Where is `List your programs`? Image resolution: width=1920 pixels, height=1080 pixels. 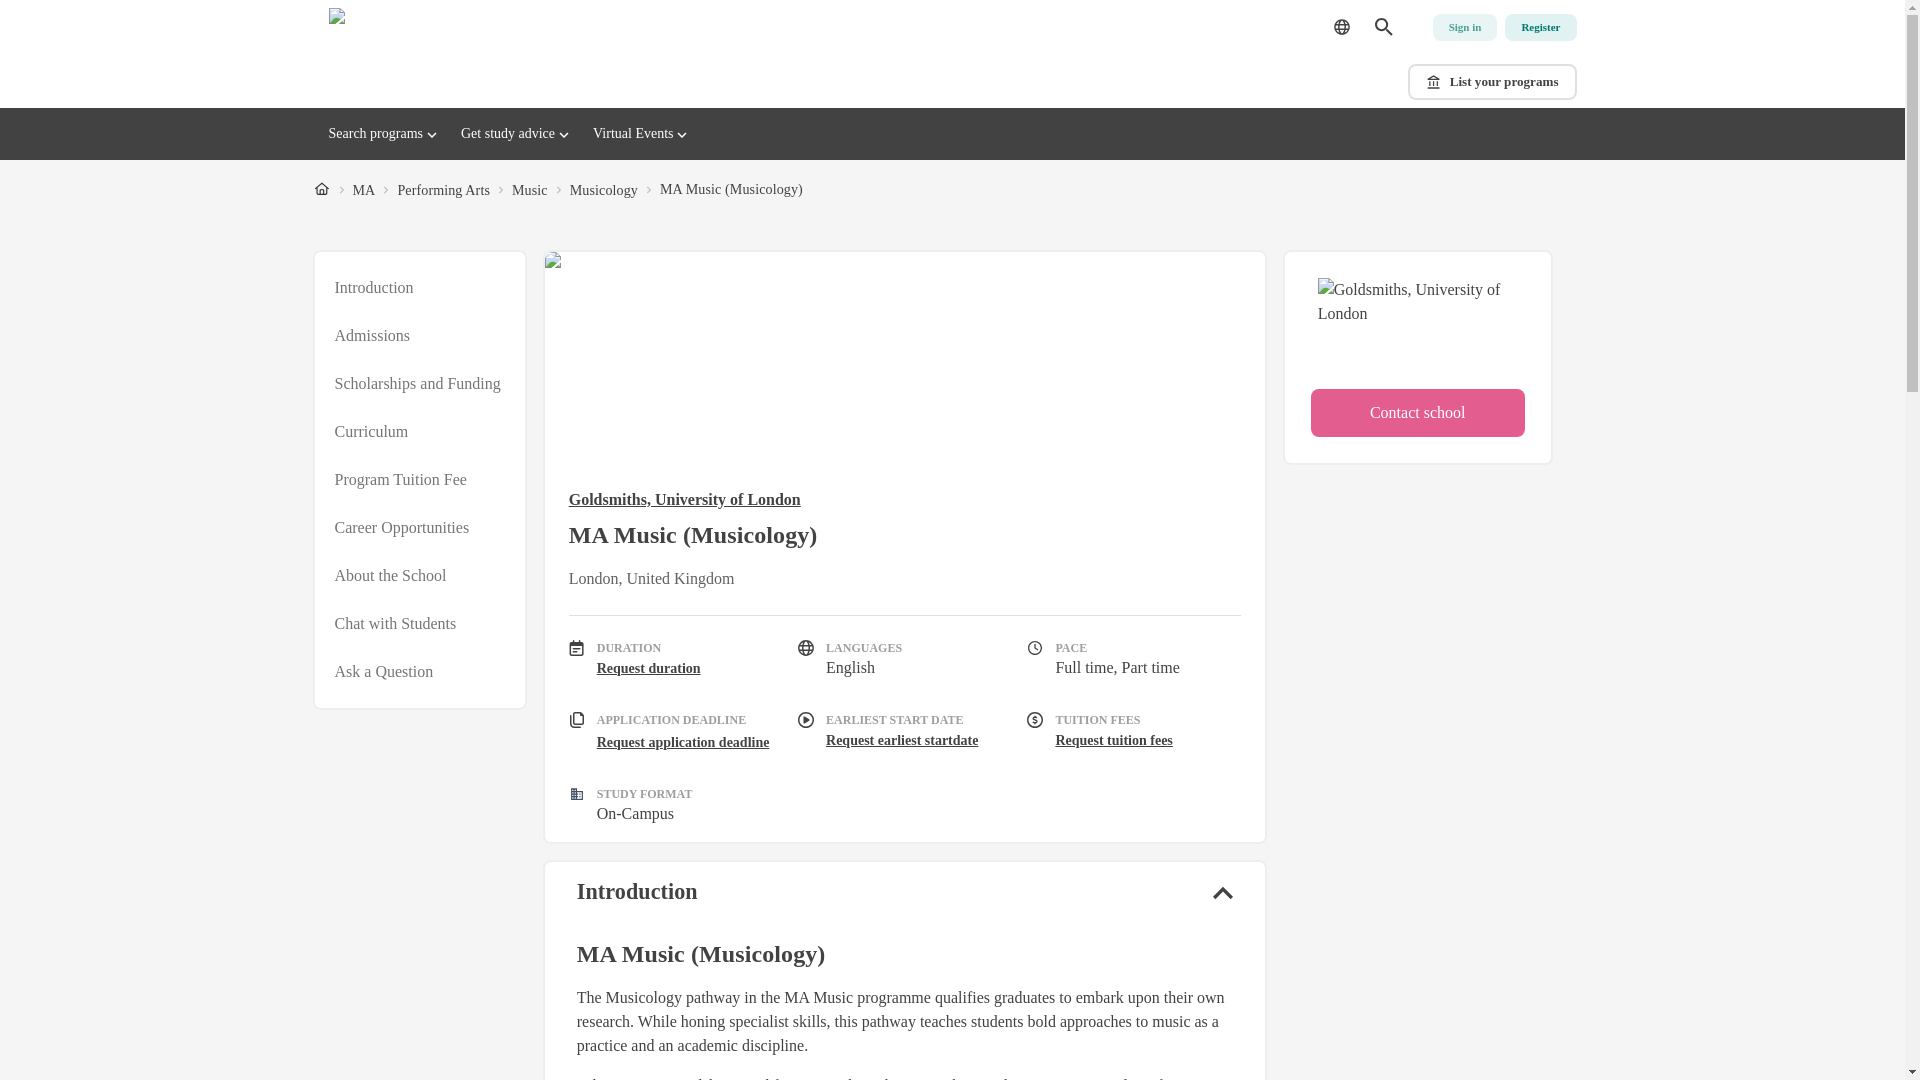
List your programs is located at coordinates (1492, 82).